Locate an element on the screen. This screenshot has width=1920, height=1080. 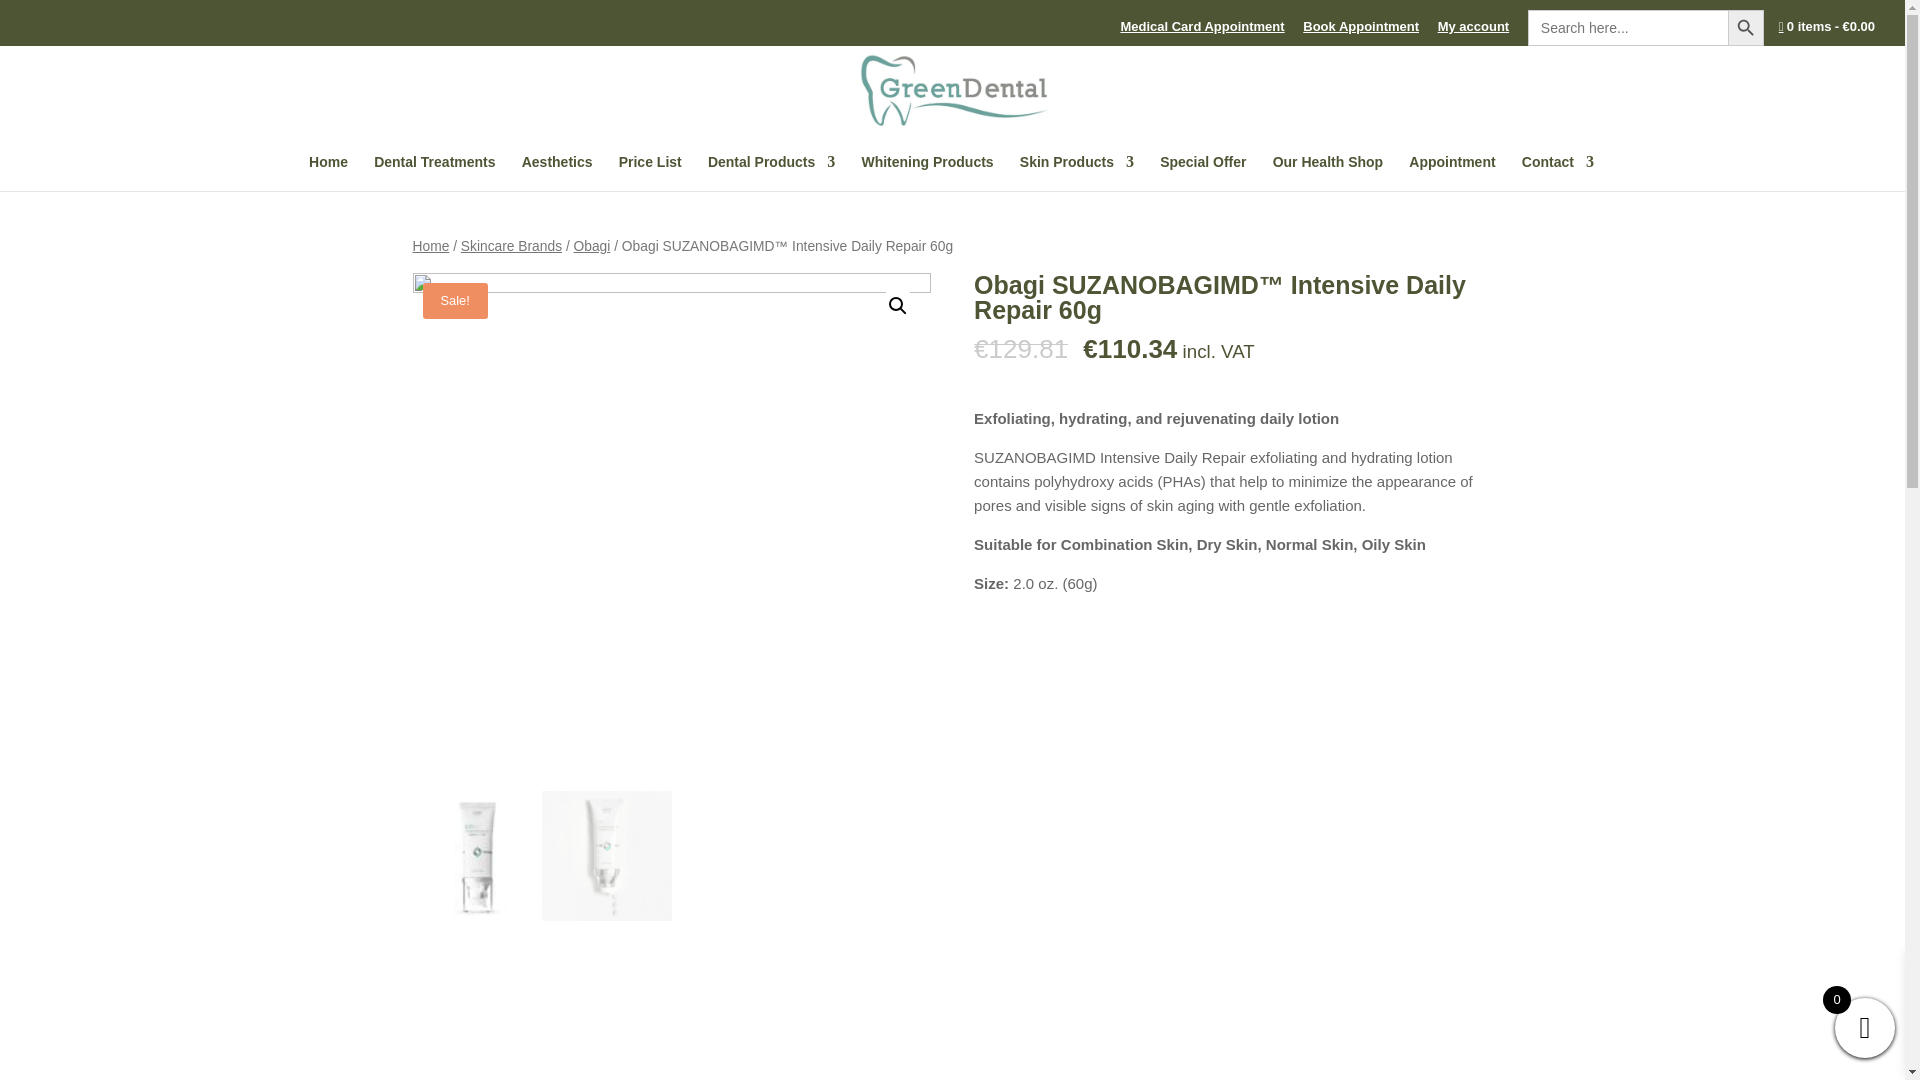
Skincare Brands is located at coordinates (511, 246).